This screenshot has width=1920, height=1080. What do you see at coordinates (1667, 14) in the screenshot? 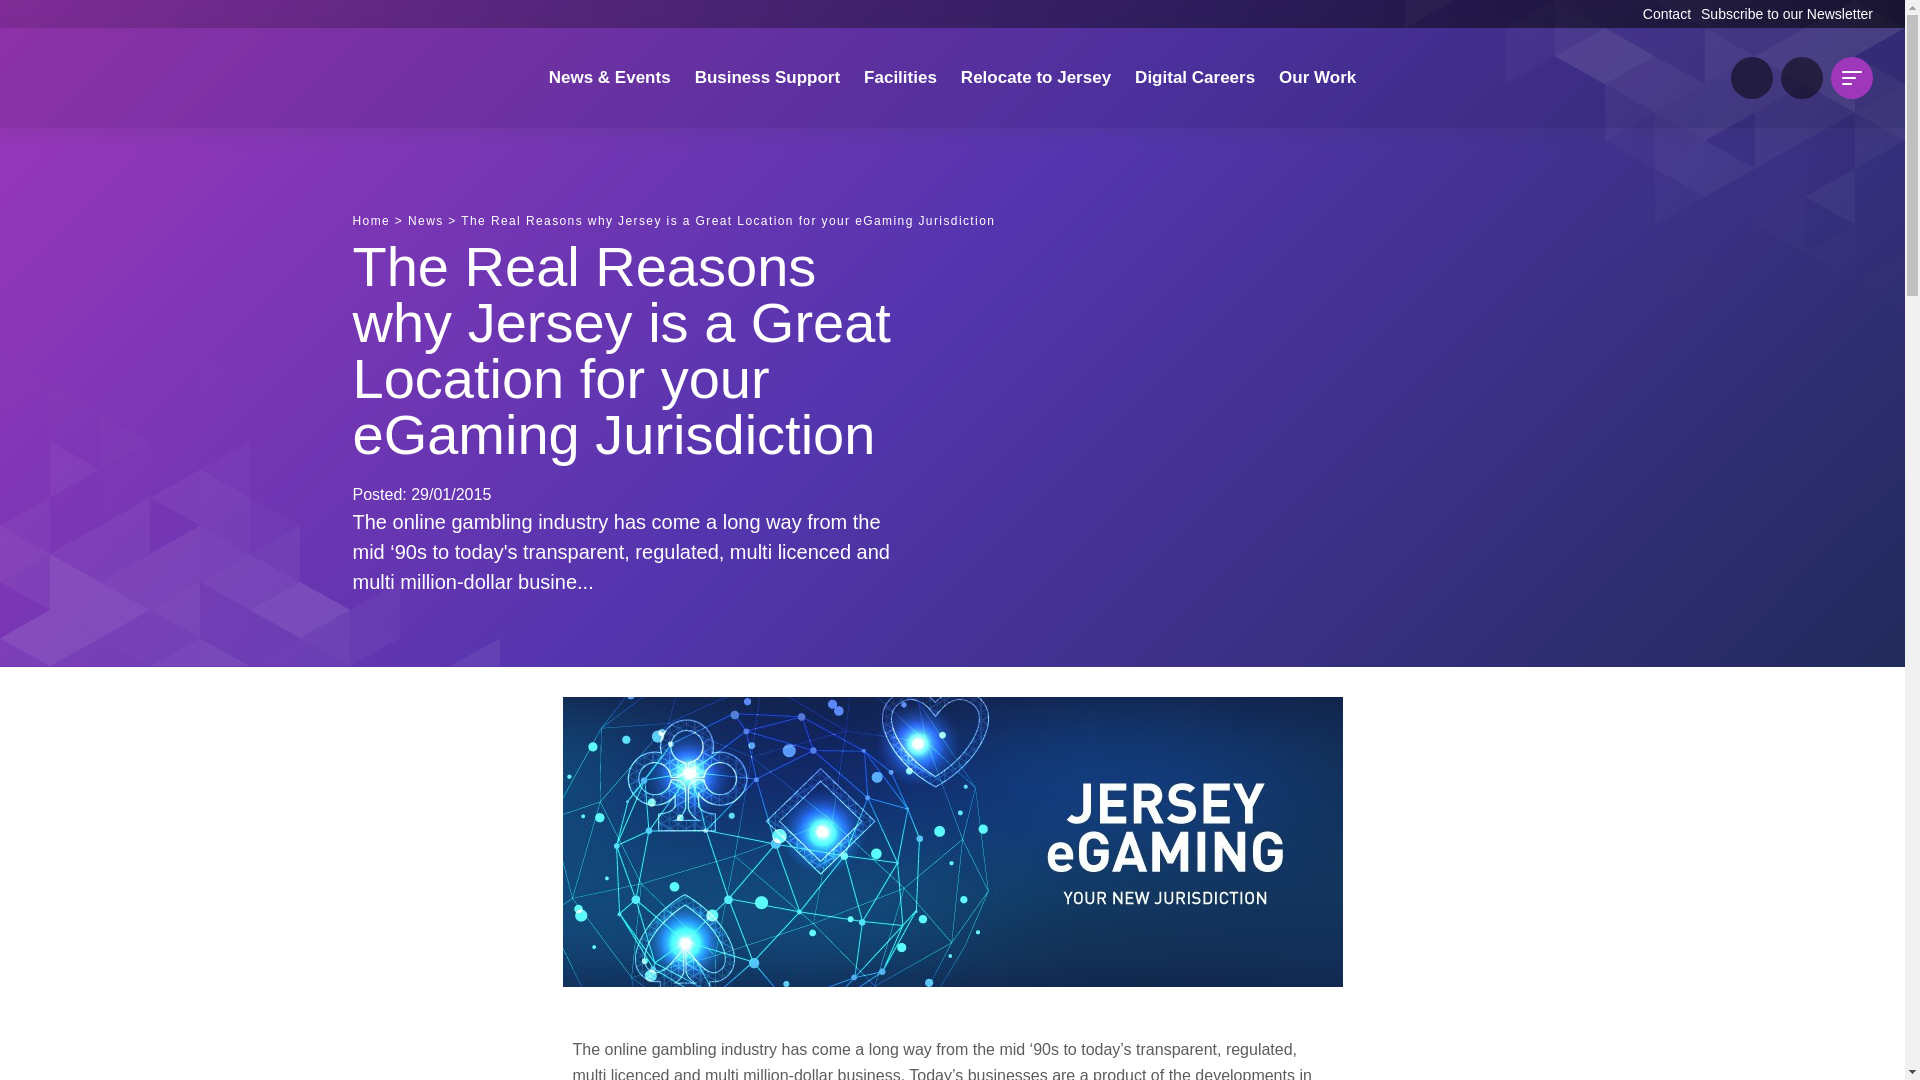
I see `Contact` at bounding box center [1667, 14].